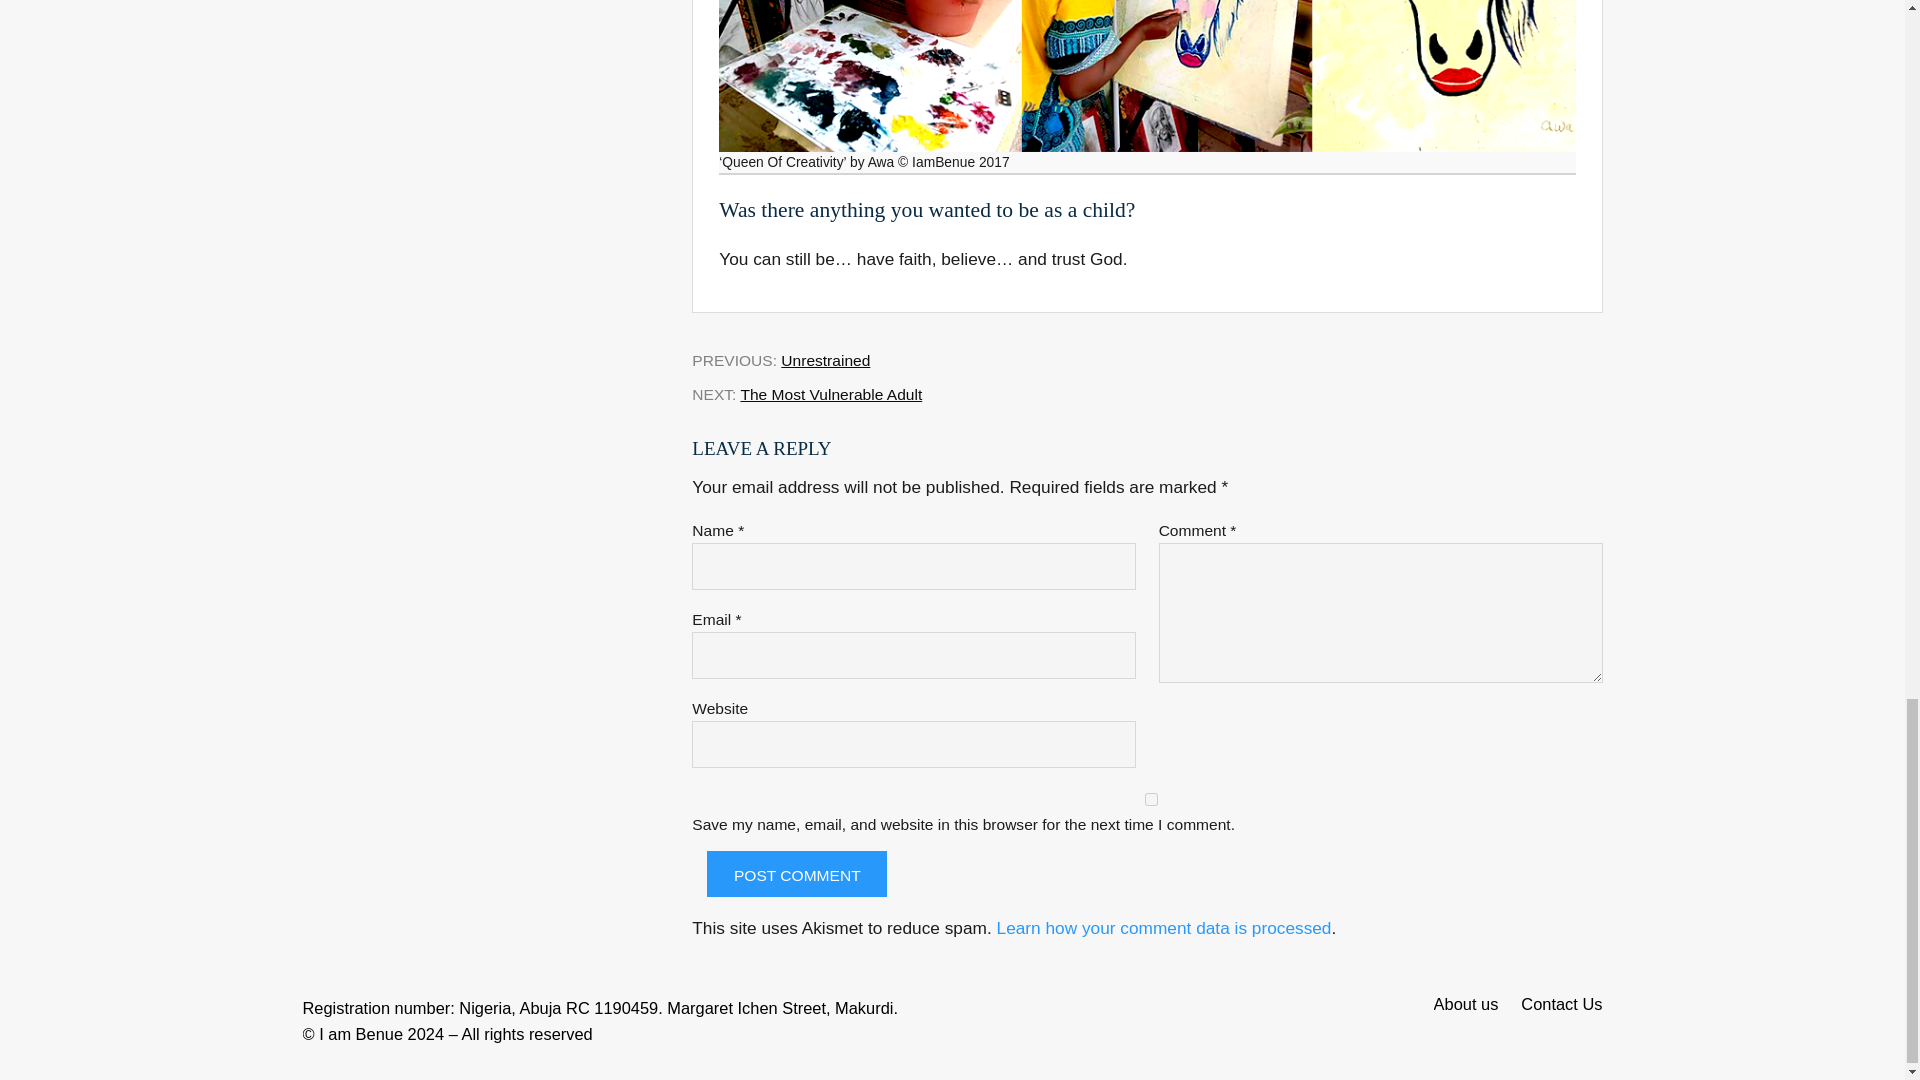 The image size is (1920, 1080). I want to click on About us, so click(1472, 1004).